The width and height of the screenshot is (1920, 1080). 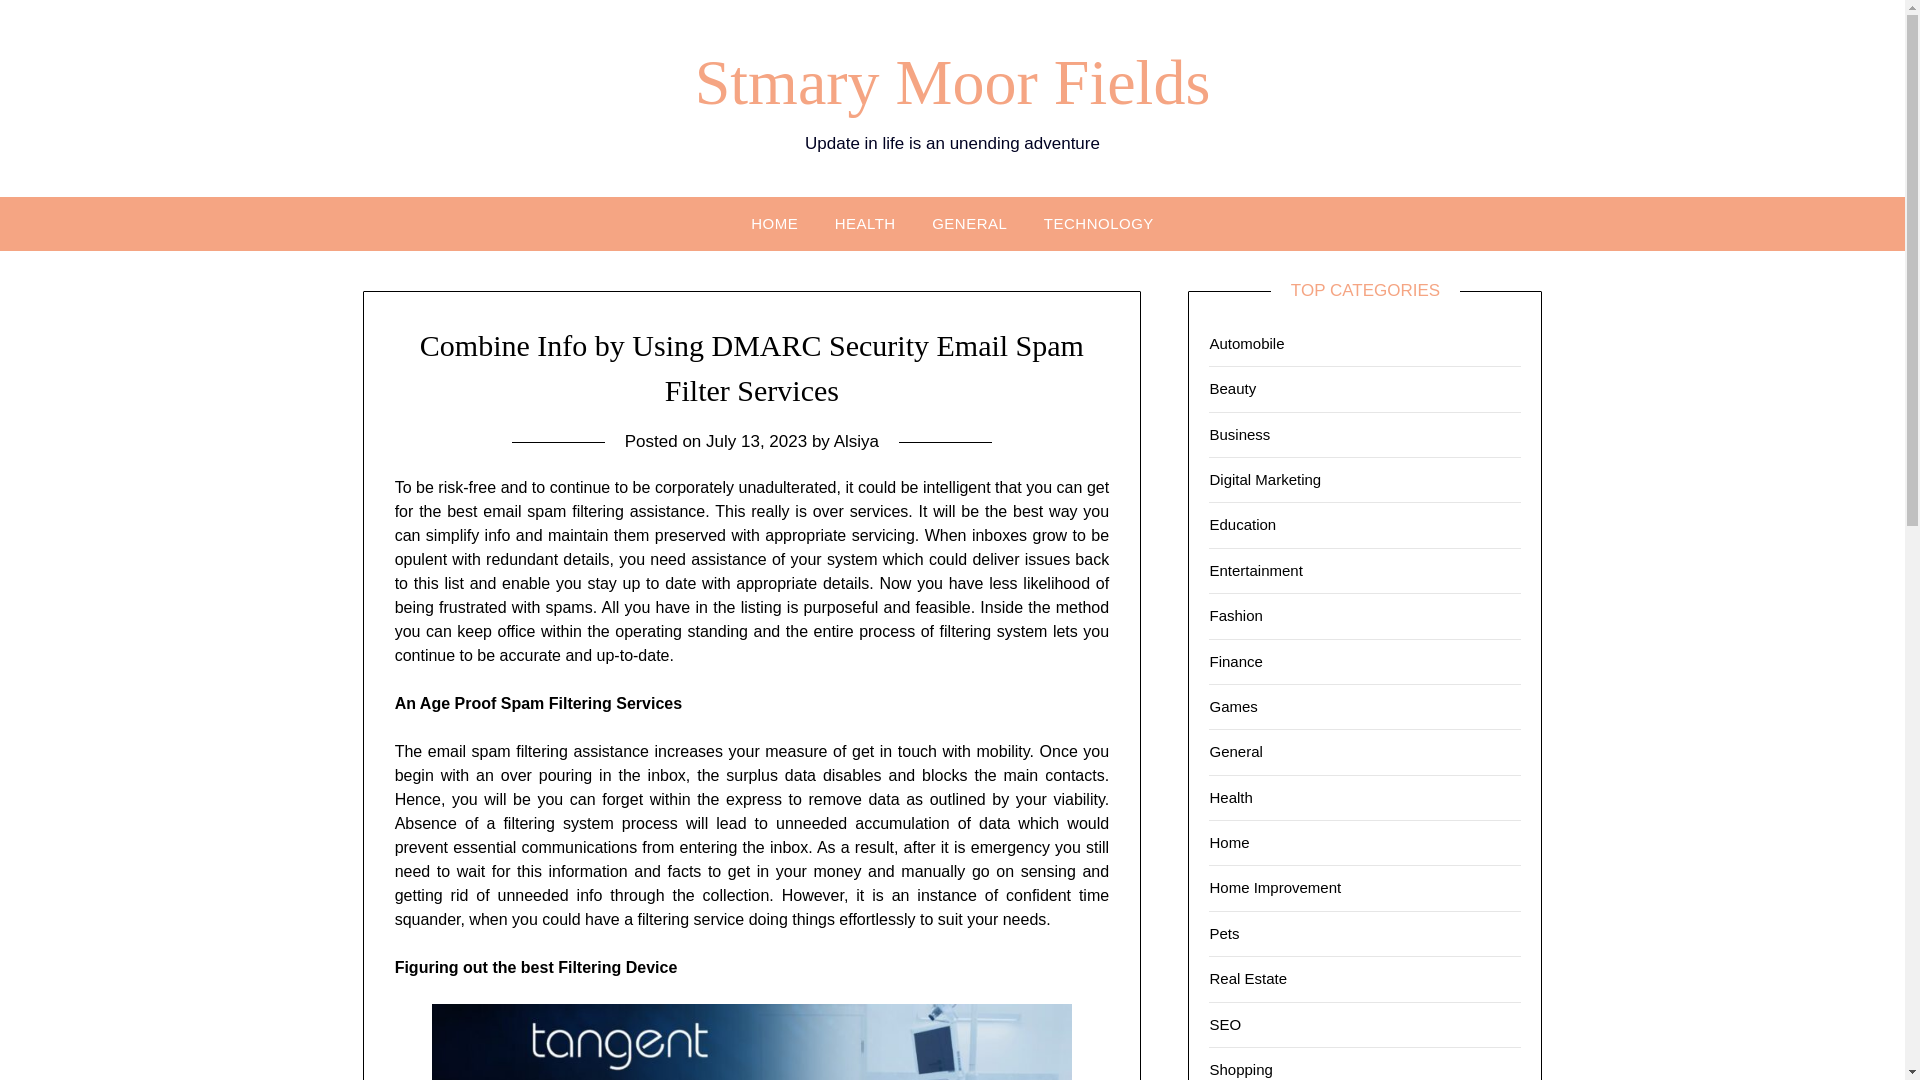 I want to click on Pets, so click(x=1224, y=932).